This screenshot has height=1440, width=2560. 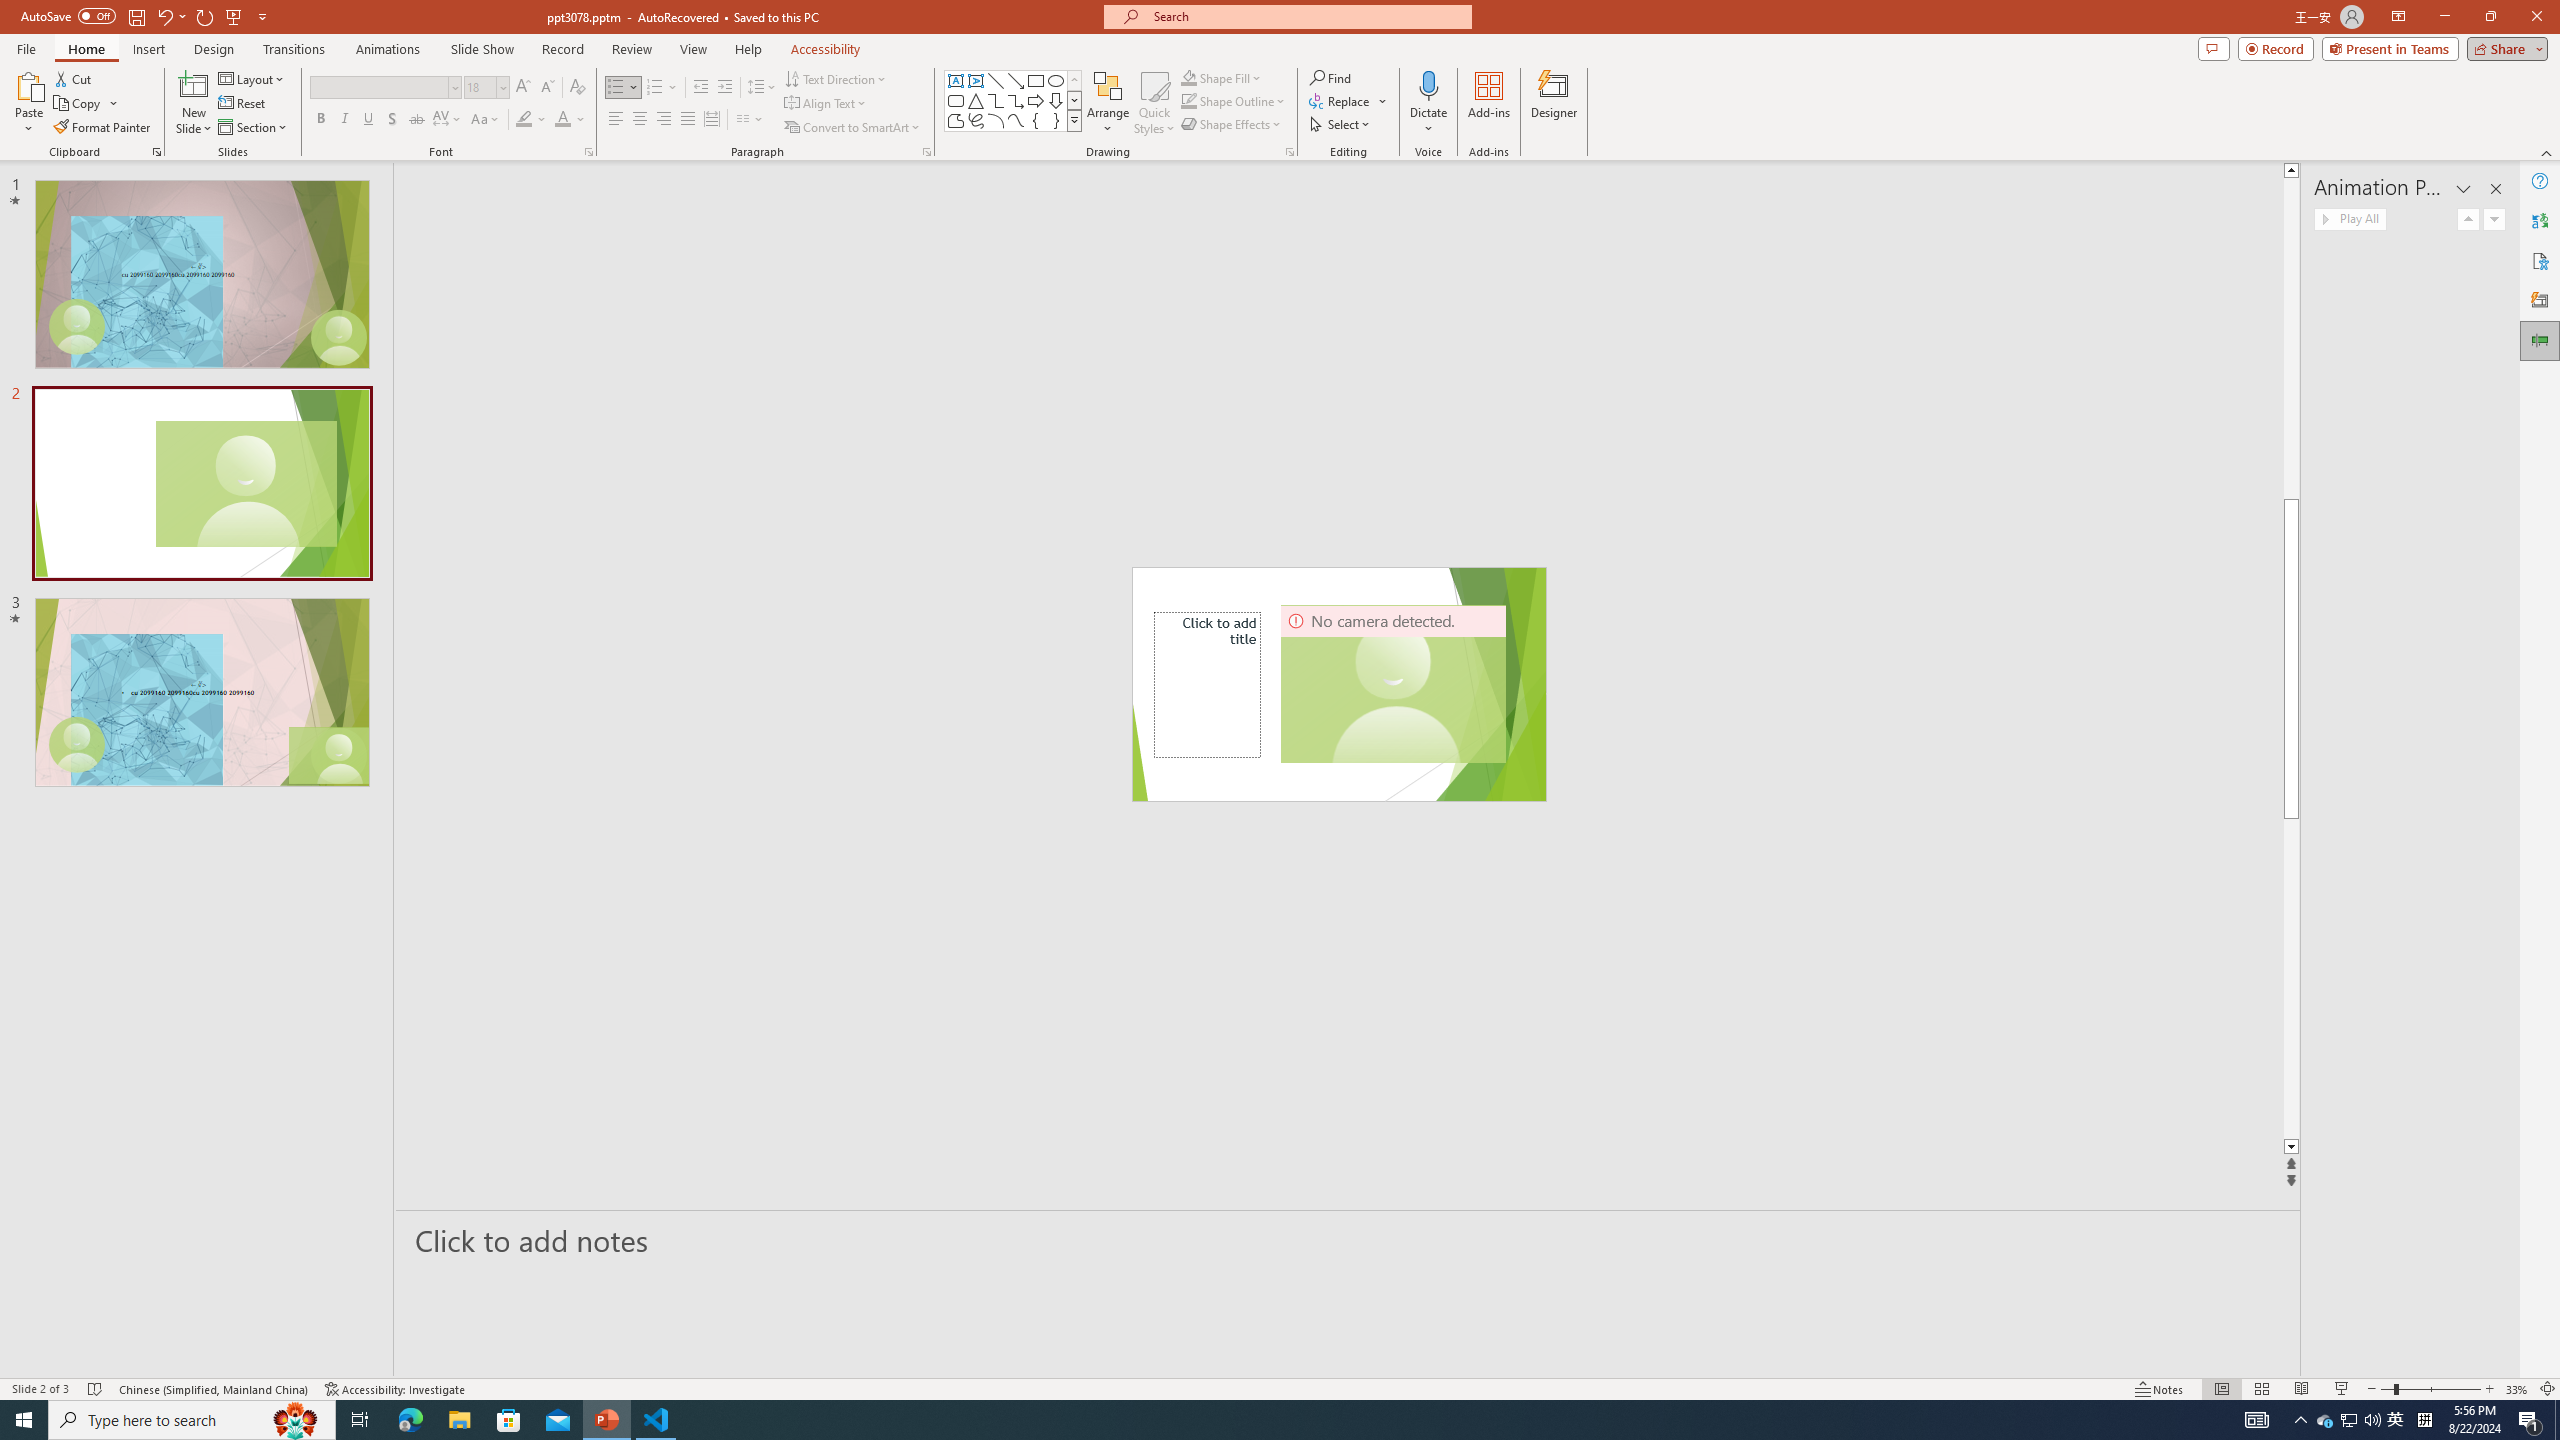 I want to click on Quick Styles, so click(x=1154, y=103).